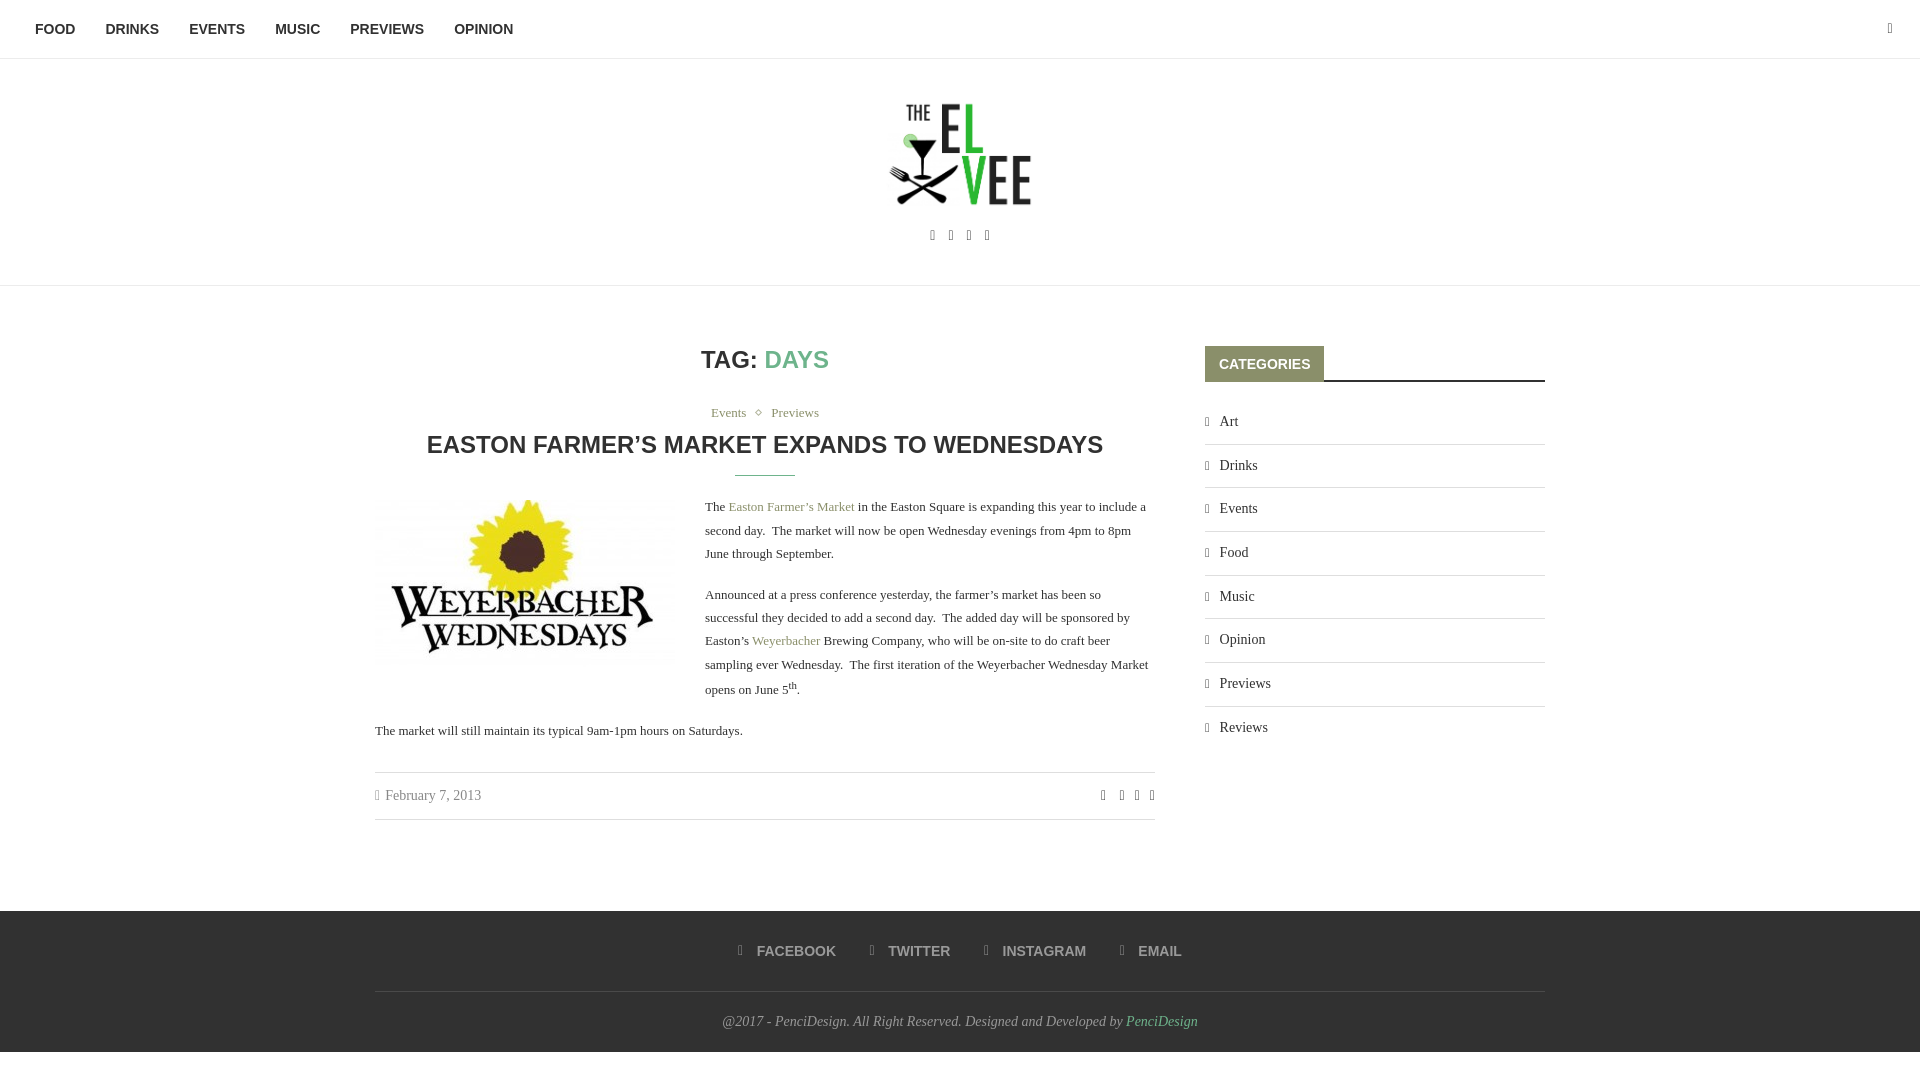 The height and width of the screenshot is (1080, 1920). I want to click on Art, so click(1374, 422).